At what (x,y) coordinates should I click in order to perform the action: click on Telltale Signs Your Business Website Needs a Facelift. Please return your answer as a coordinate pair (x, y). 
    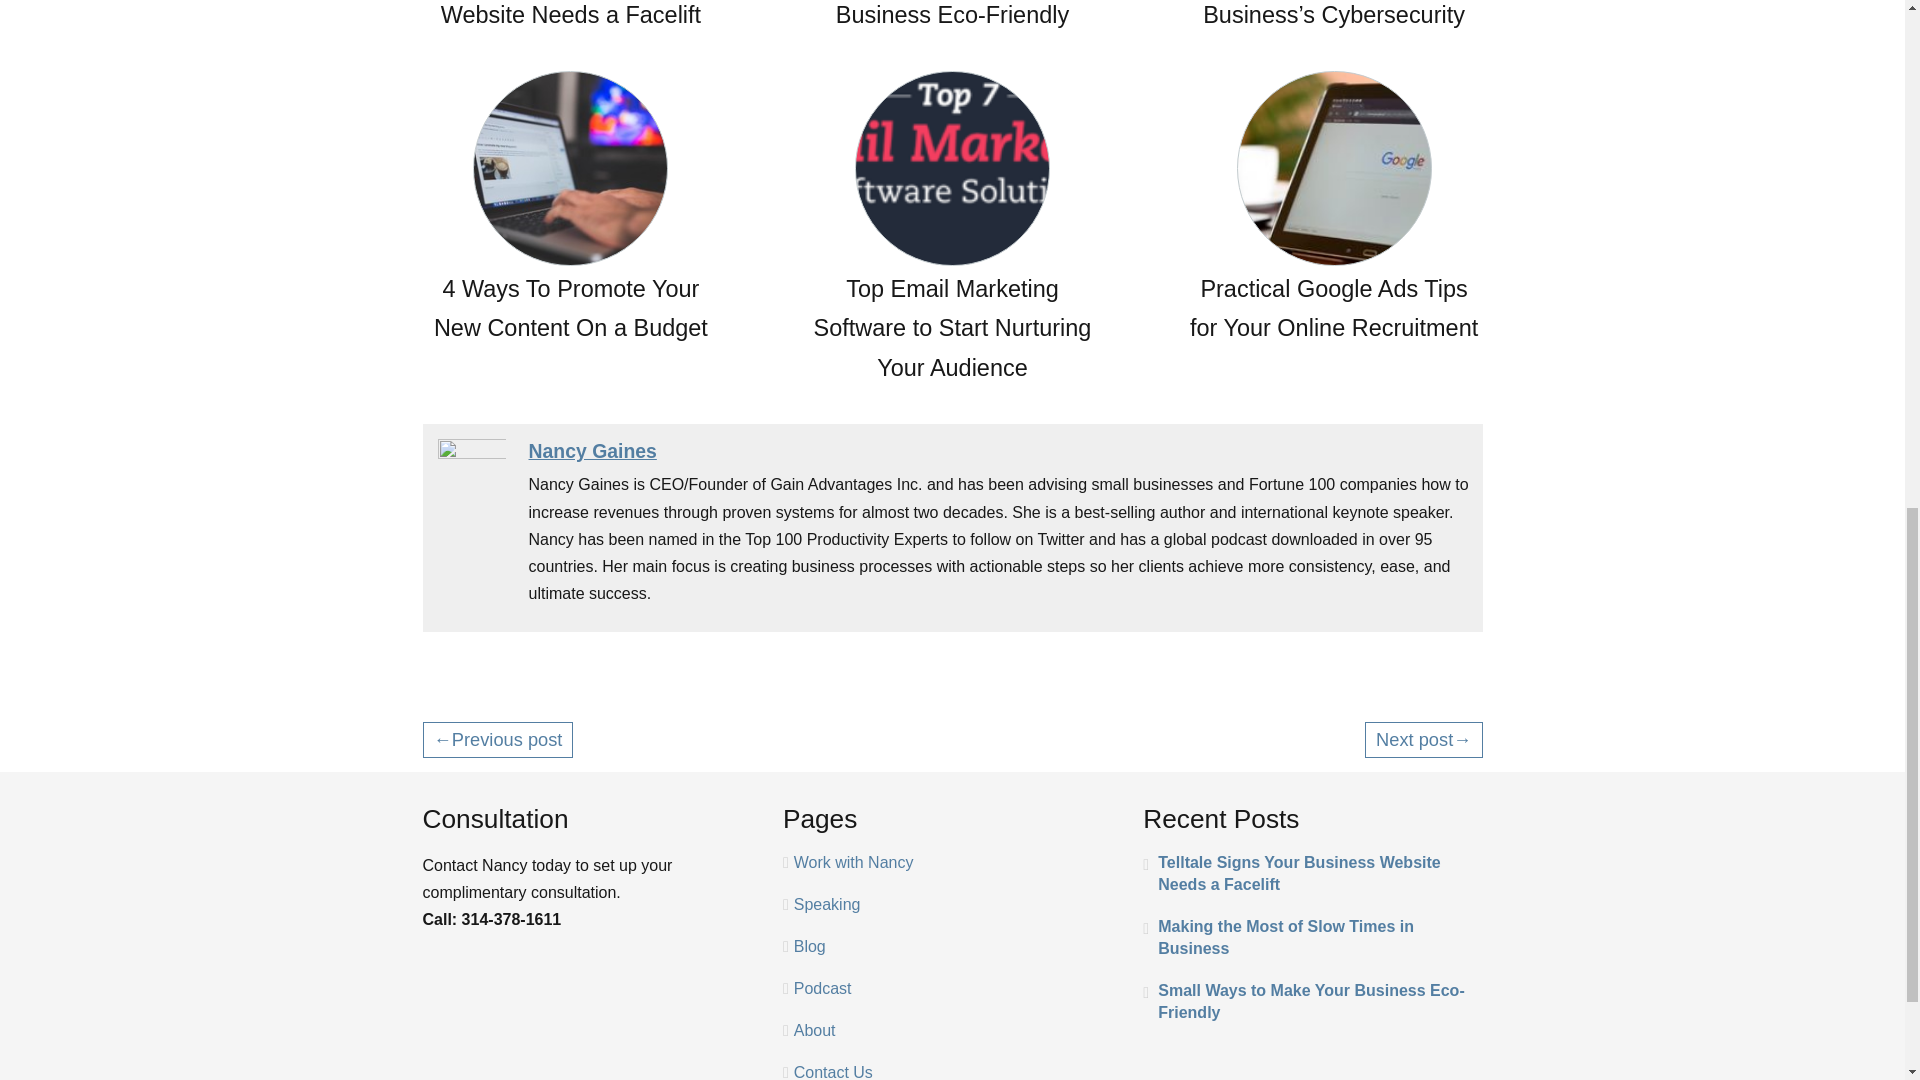
    Looking at the image, I should click on (570, 18).